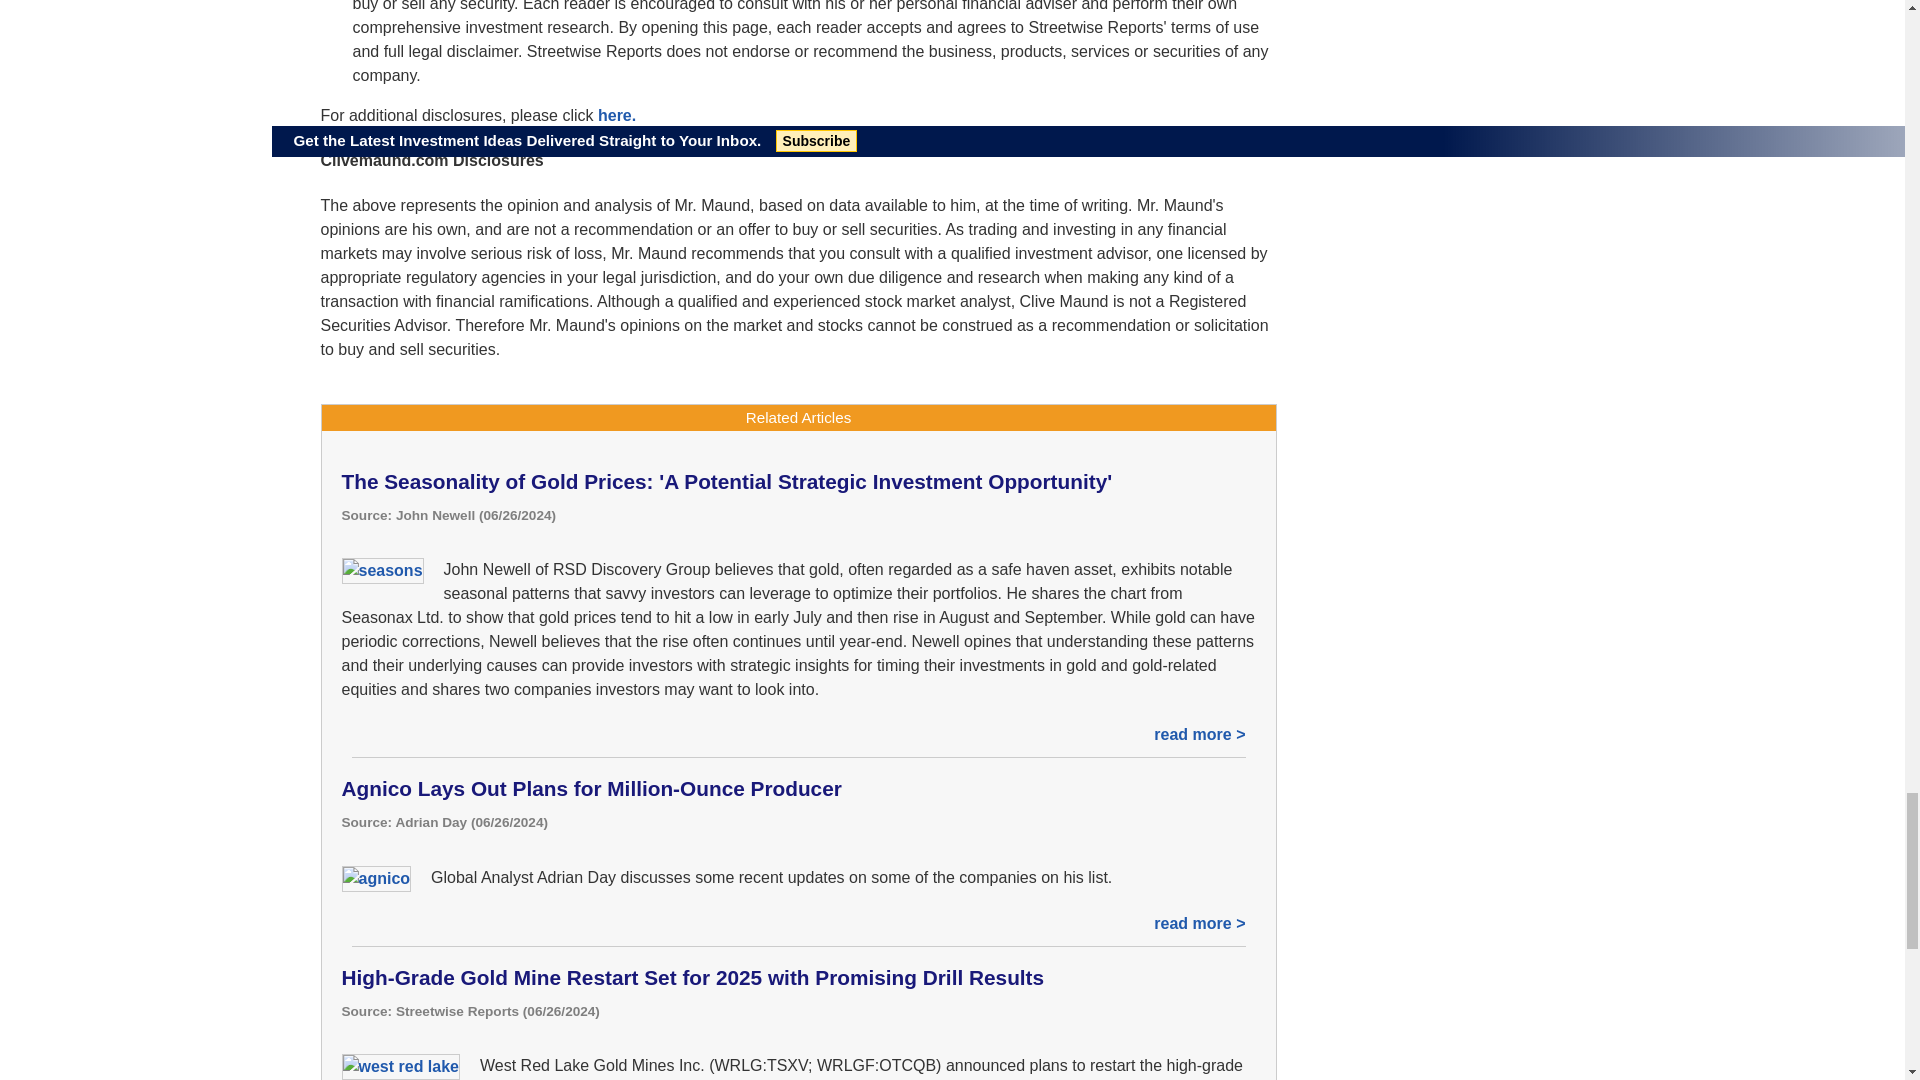 The width and height of the screenshot is (1920, 1080). Describe the element at coordinates (616, 115) in the screenshot. I see `here.` at that location.